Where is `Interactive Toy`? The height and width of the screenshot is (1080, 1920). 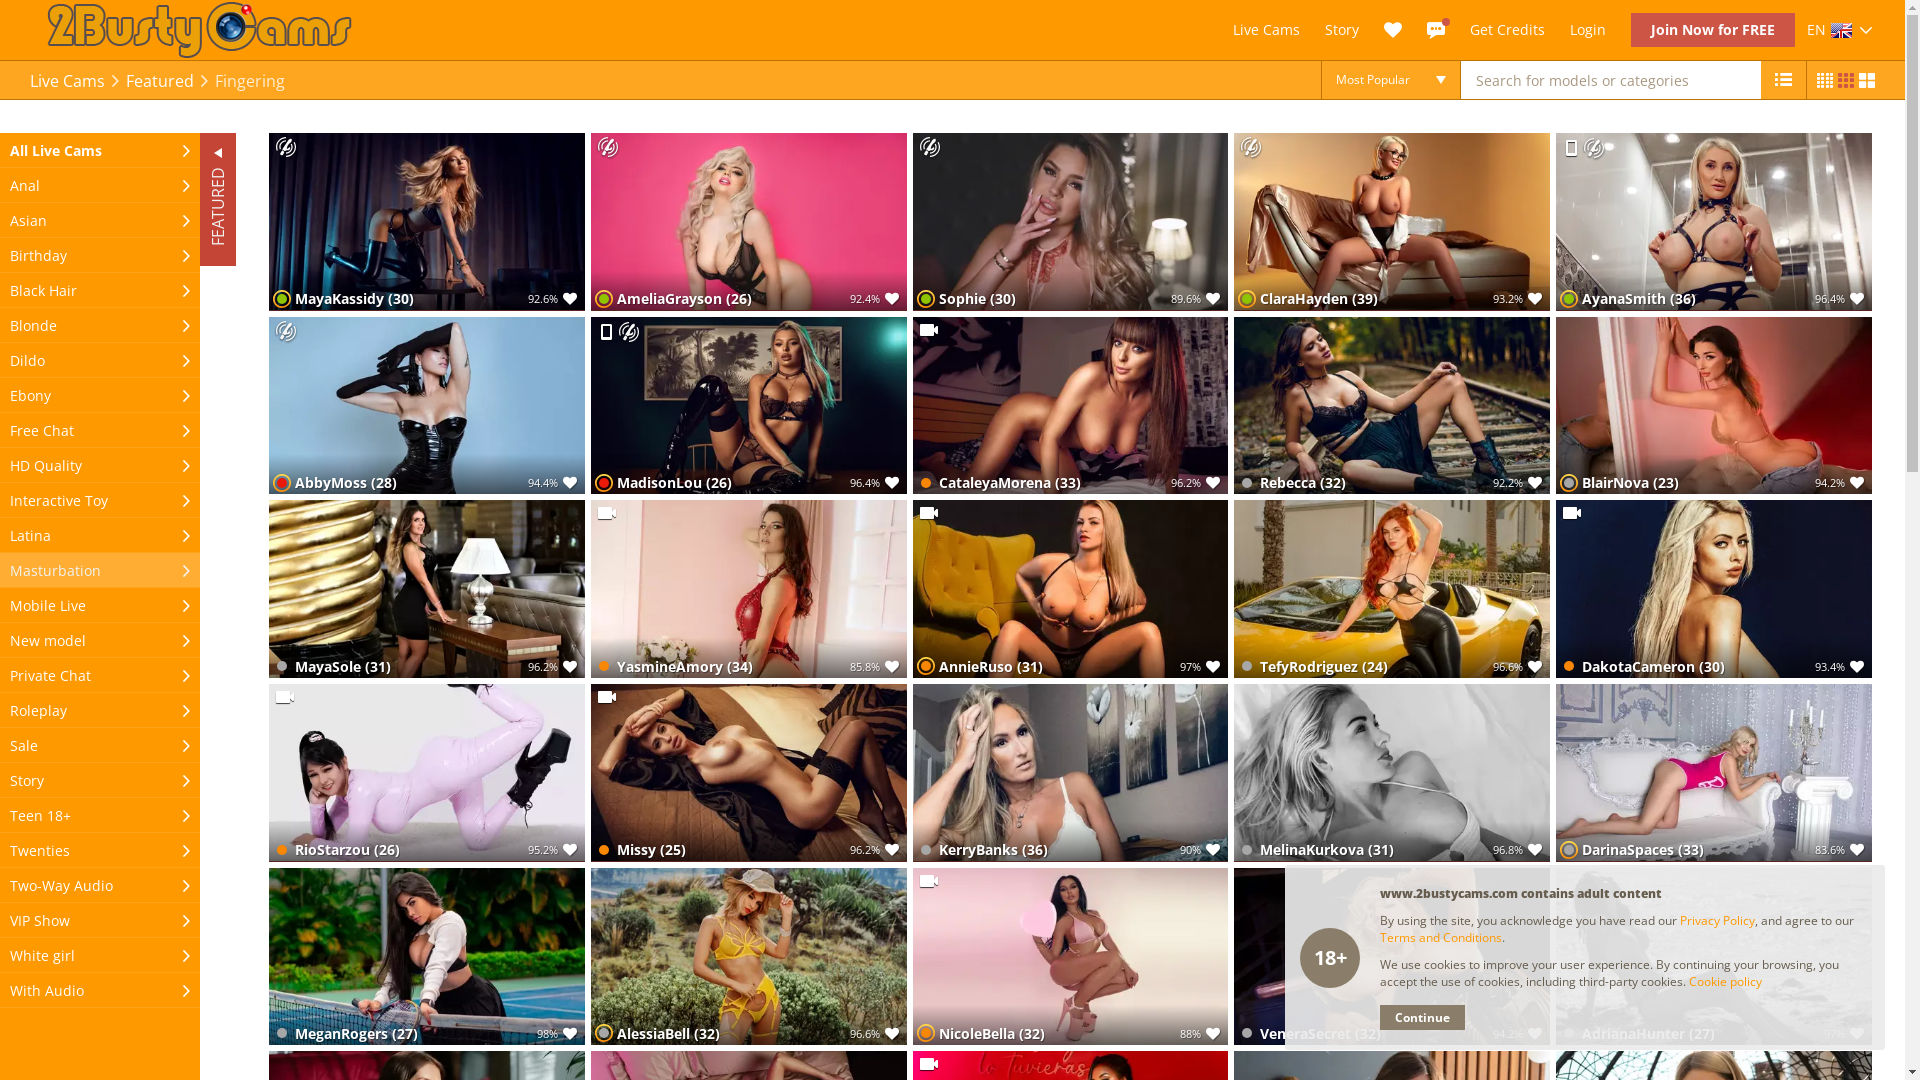
Interactive Toy is located at coordinates (100, 500).